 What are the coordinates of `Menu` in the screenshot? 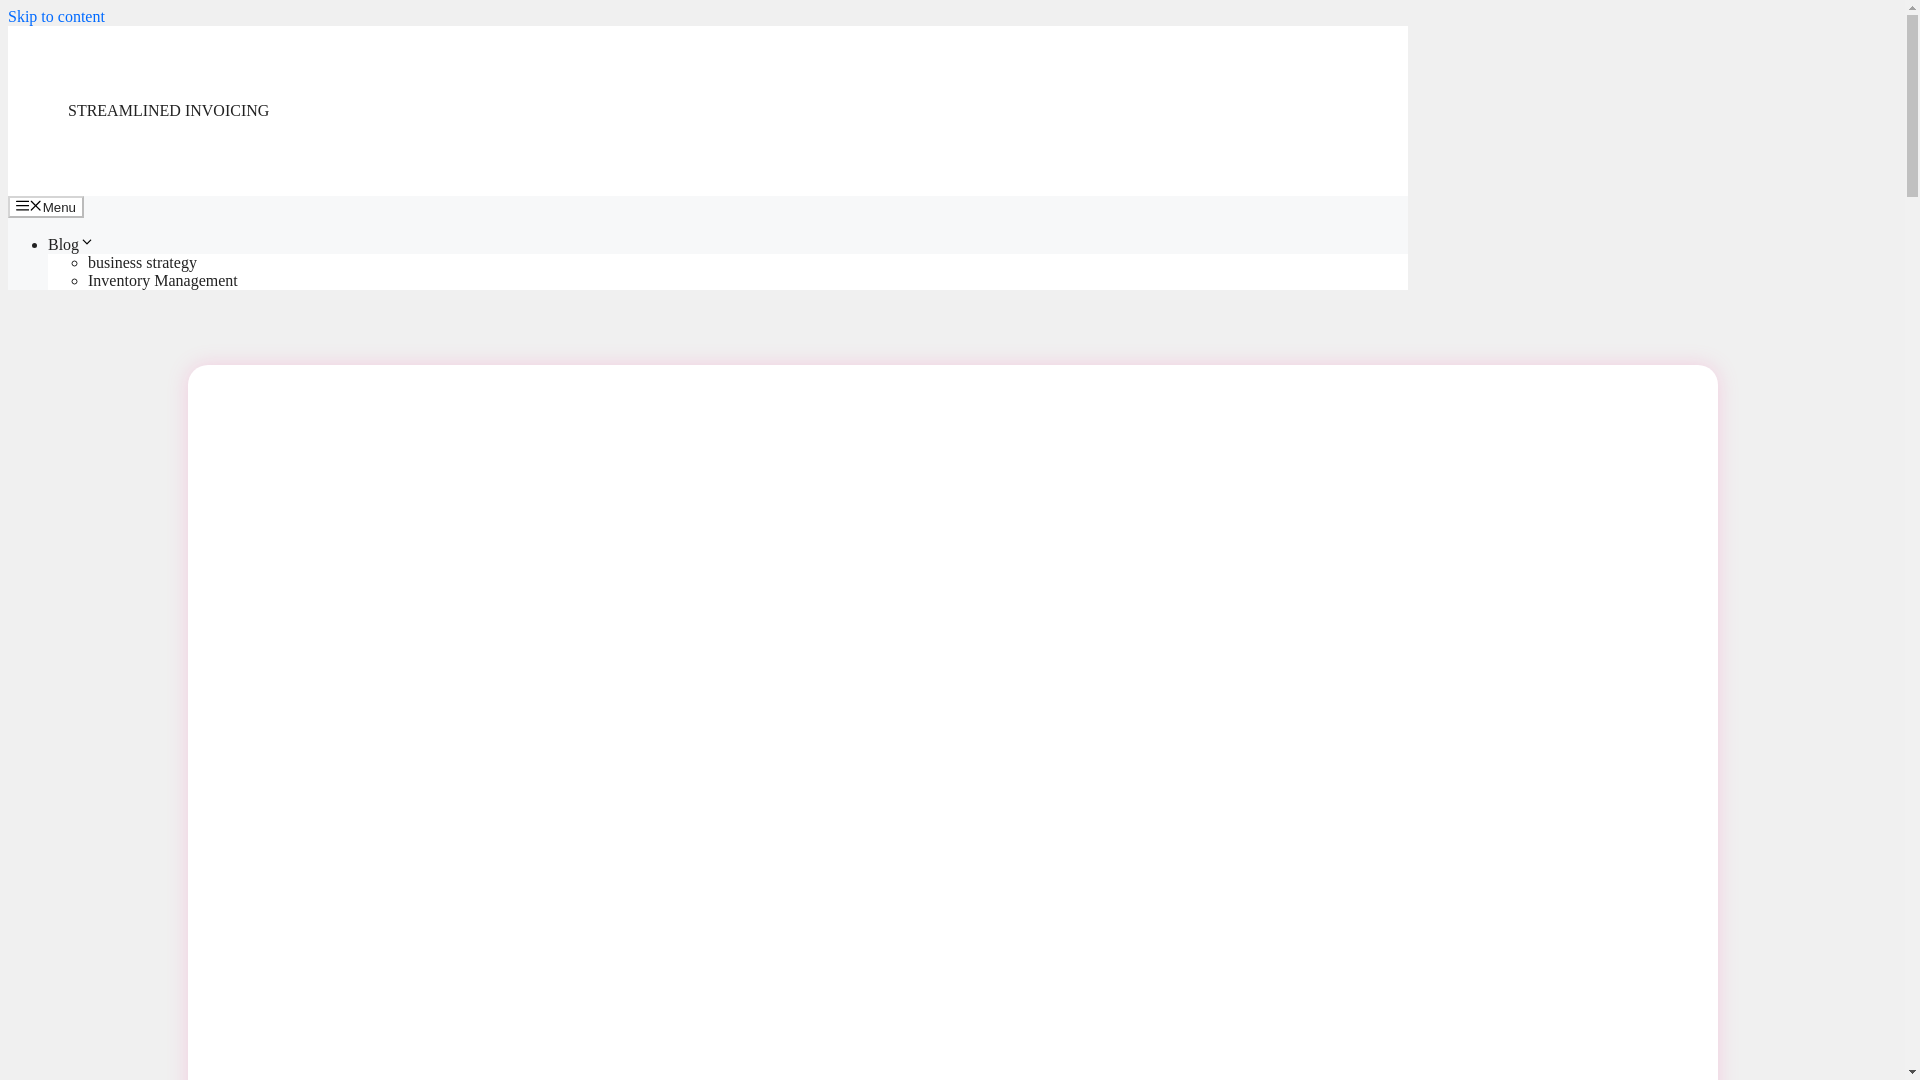 It's located at (46, 206).